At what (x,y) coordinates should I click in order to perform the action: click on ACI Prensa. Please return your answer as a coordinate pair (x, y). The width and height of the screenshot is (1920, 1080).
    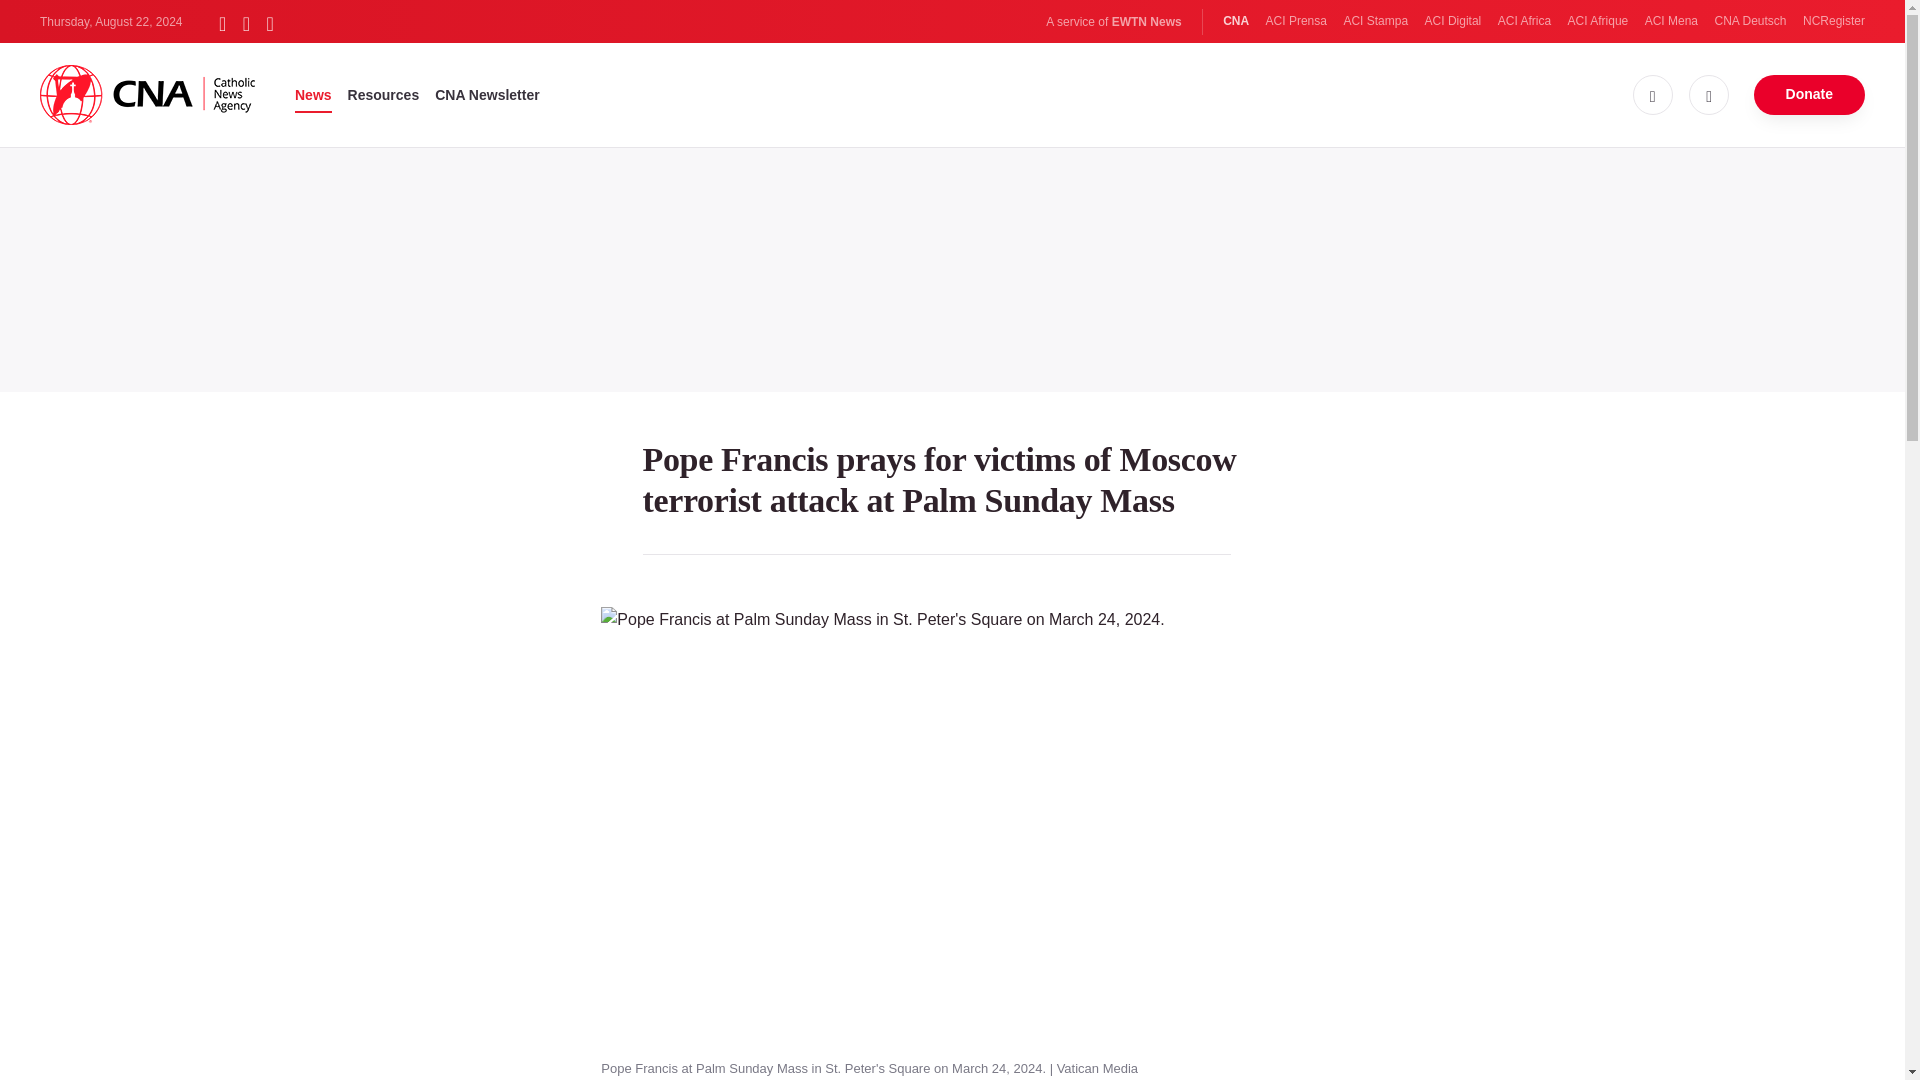
    Looking at the image, I should click on (1296, 21).